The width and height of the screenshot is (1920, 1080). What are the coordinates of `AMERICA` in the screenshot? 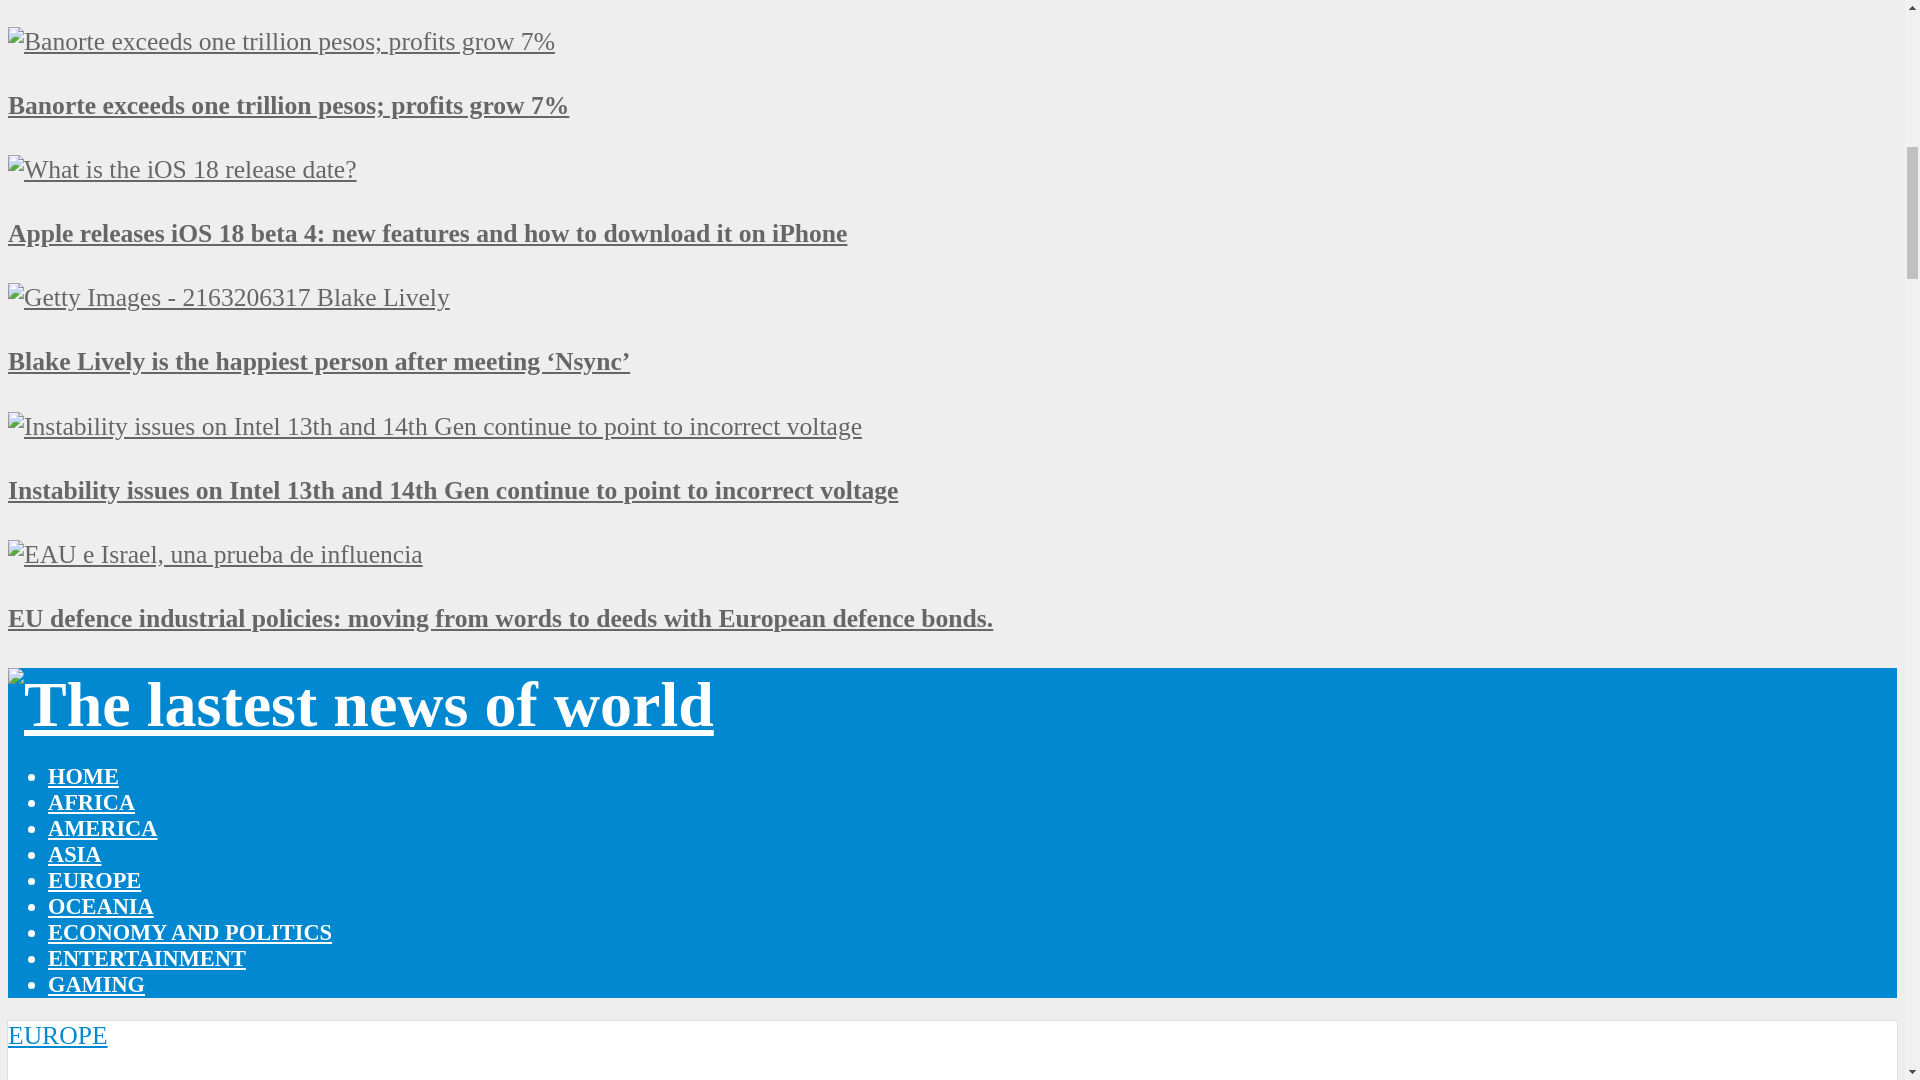 It's located at (102, 828).